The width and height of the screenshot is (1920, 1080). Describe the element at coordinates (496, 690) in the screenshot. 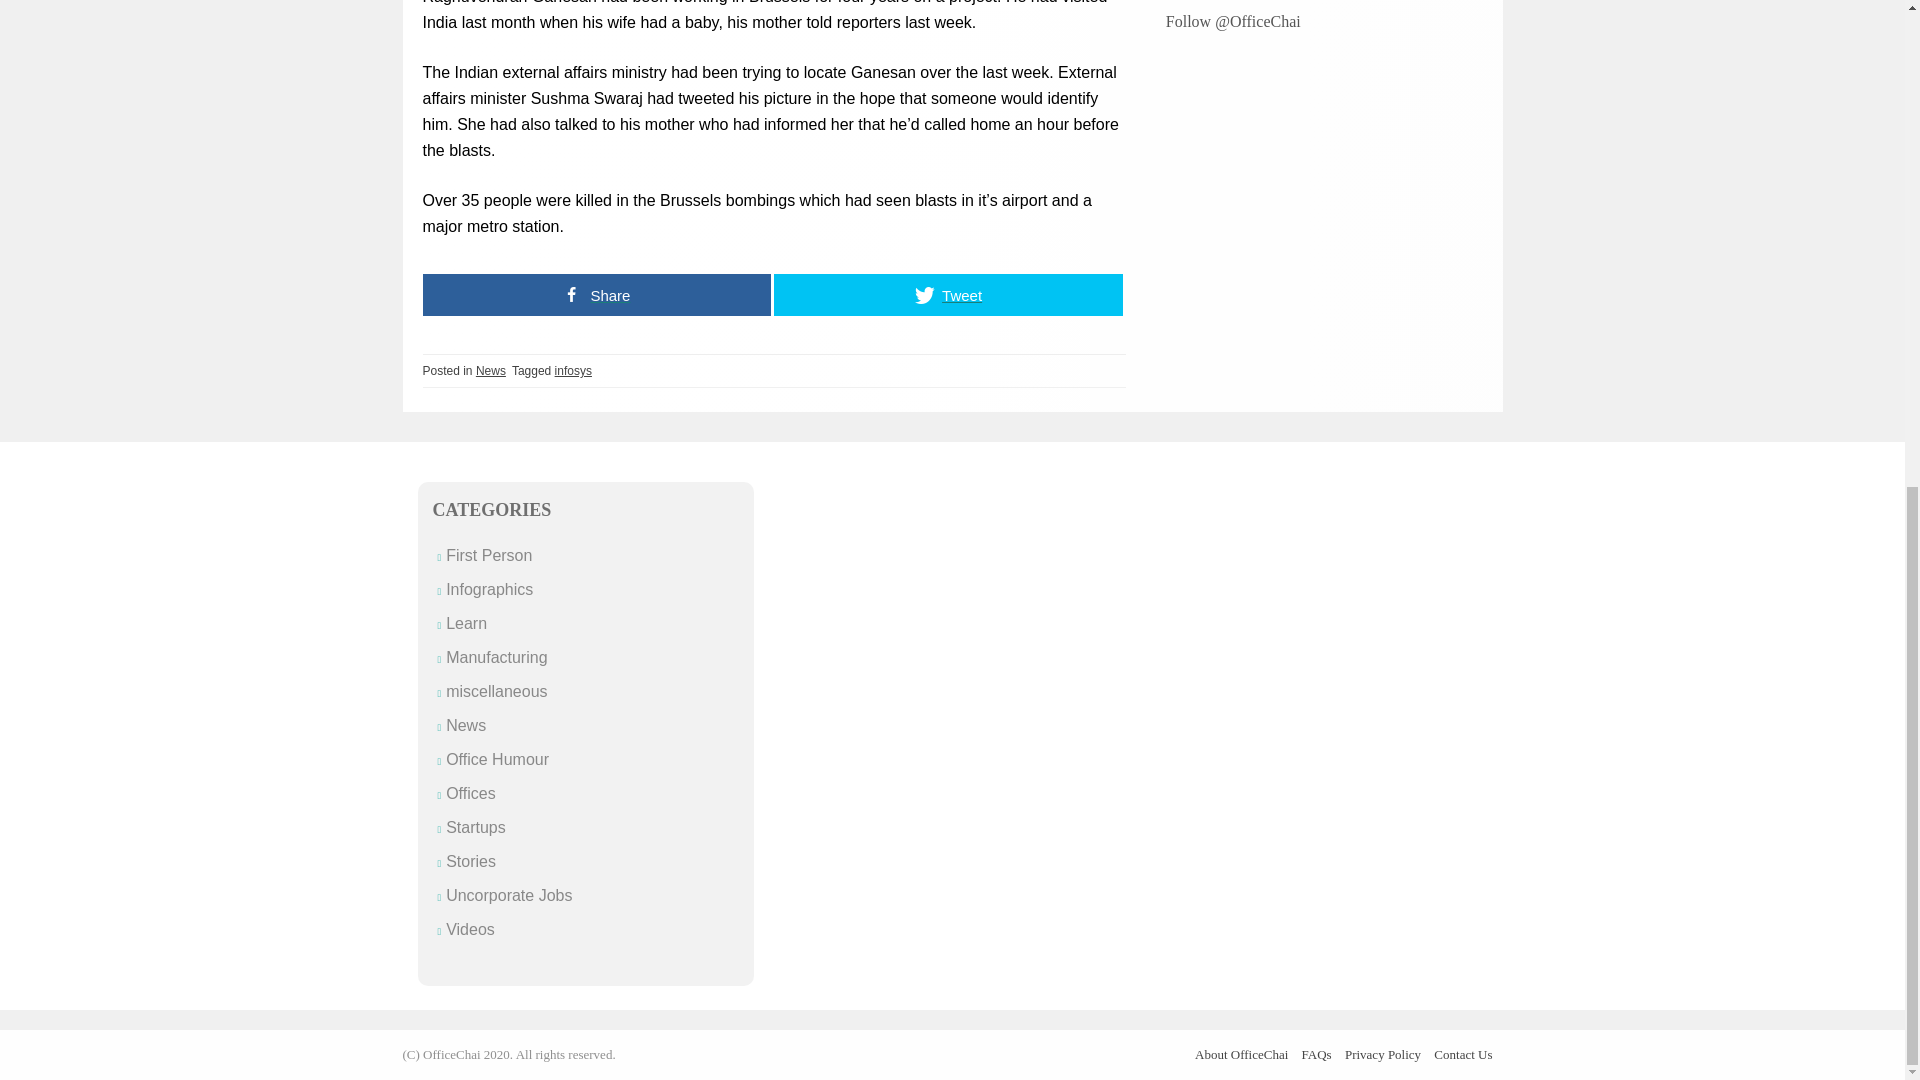

I see `miscellaneous` at that location.